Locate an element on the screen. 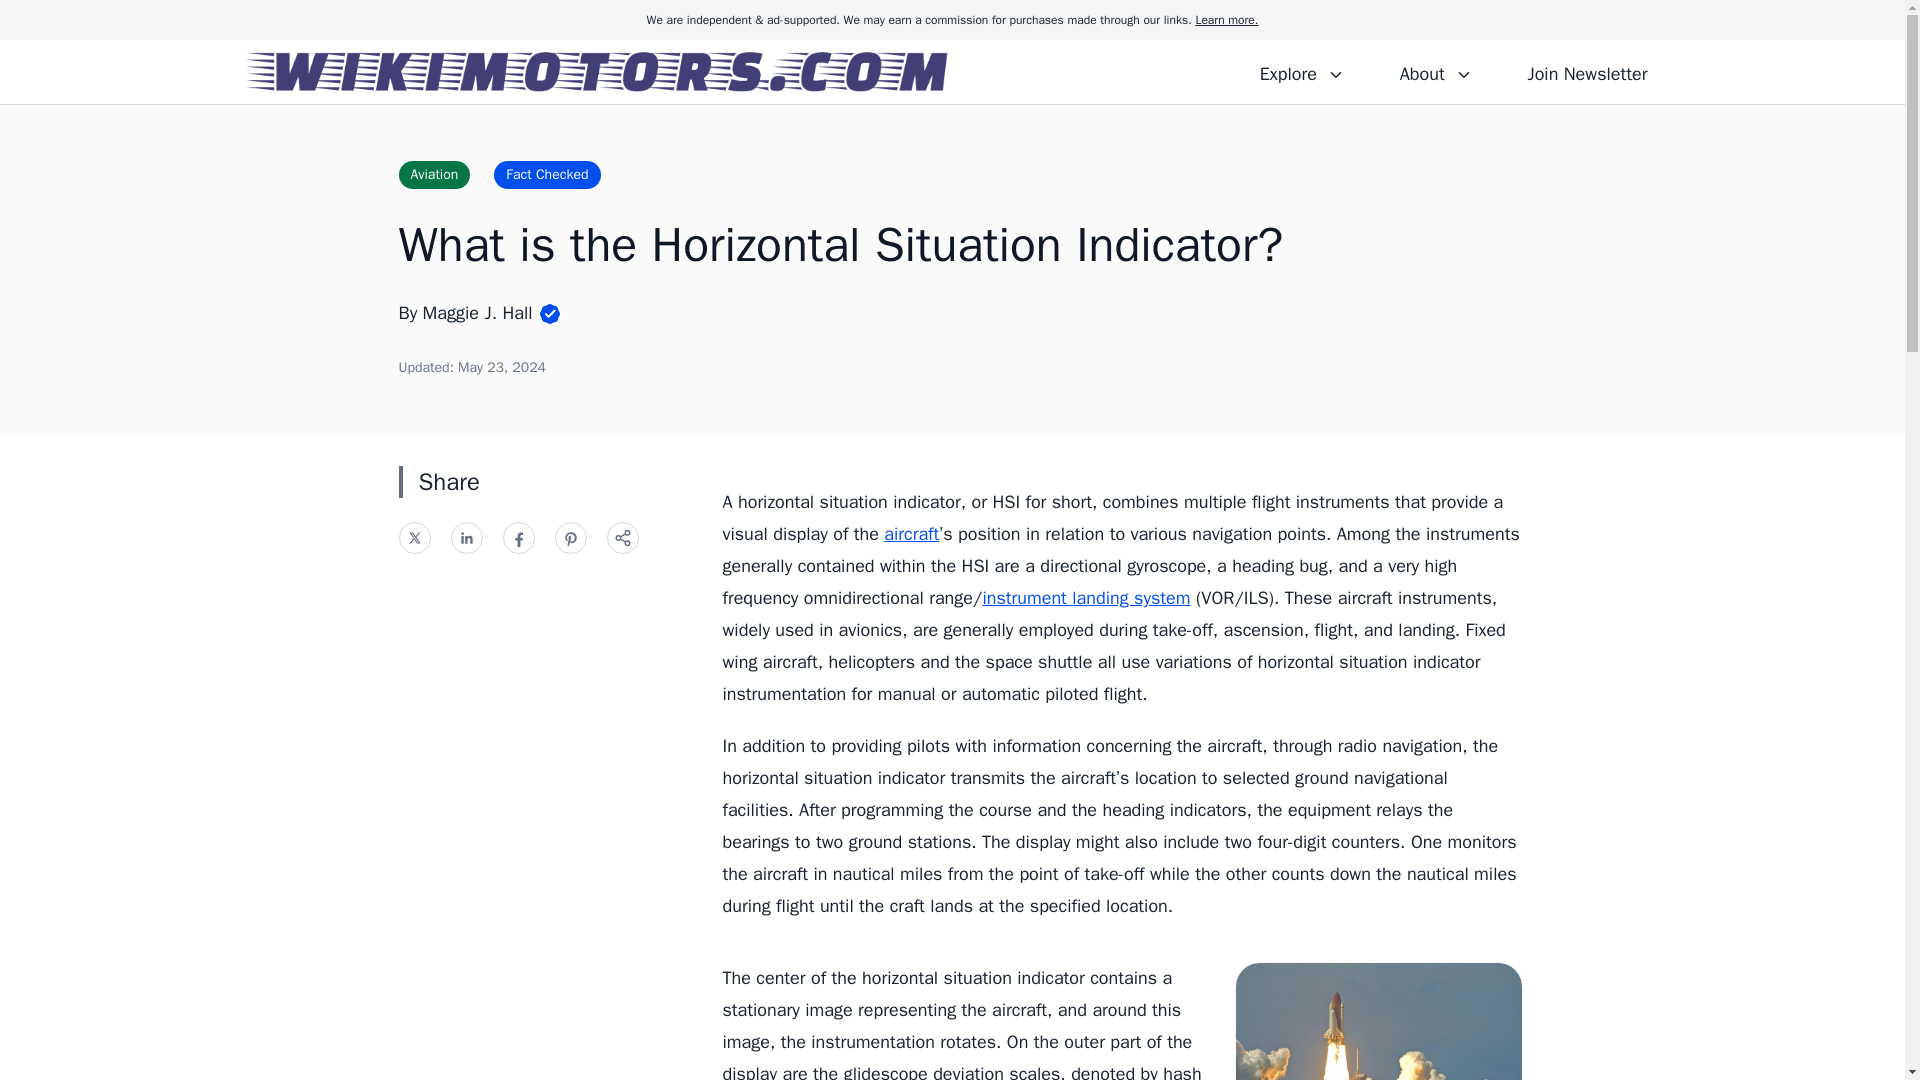 This screenshot has height=1080, width=1920. Aviation is located at coordinates (434, 174).